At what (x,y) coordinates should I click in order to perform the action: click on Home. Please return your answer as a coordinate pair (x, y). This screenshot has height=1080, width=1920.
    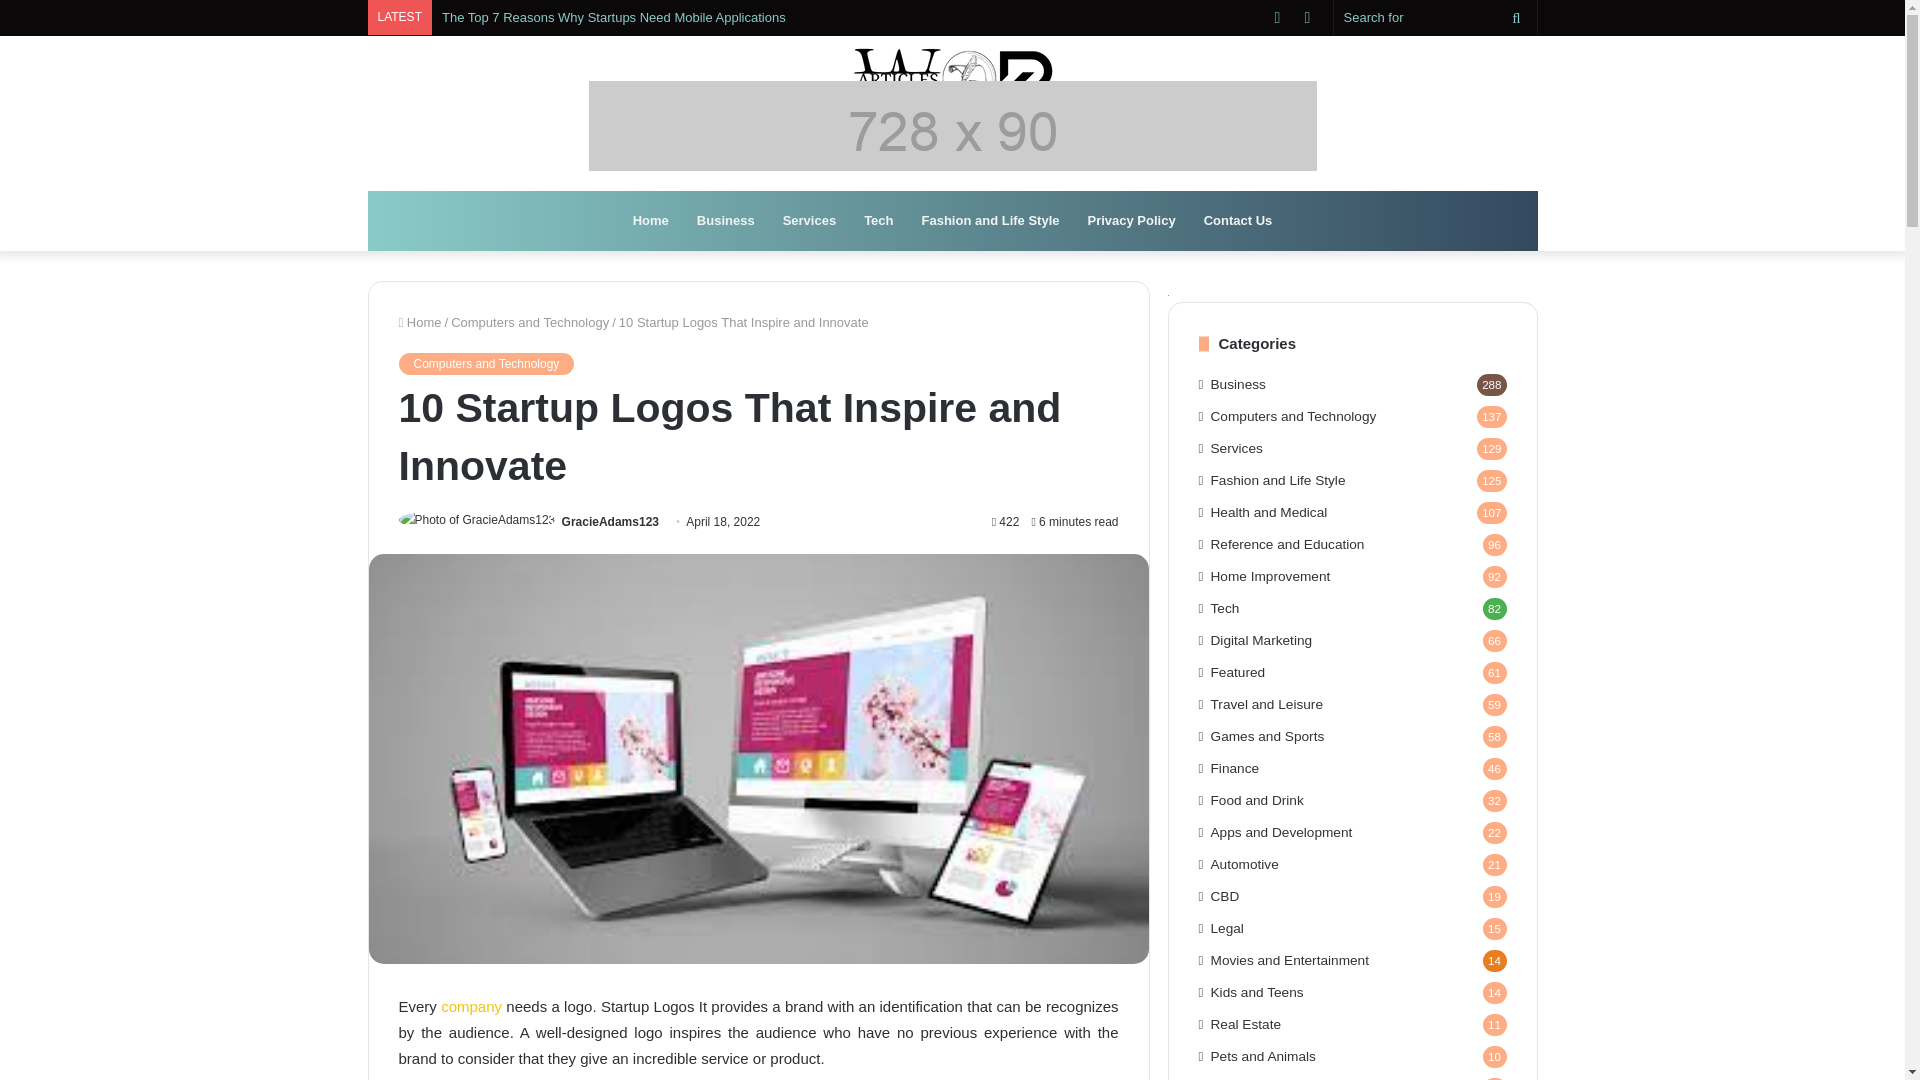
    Looking at the image, I should click on (419, 322).